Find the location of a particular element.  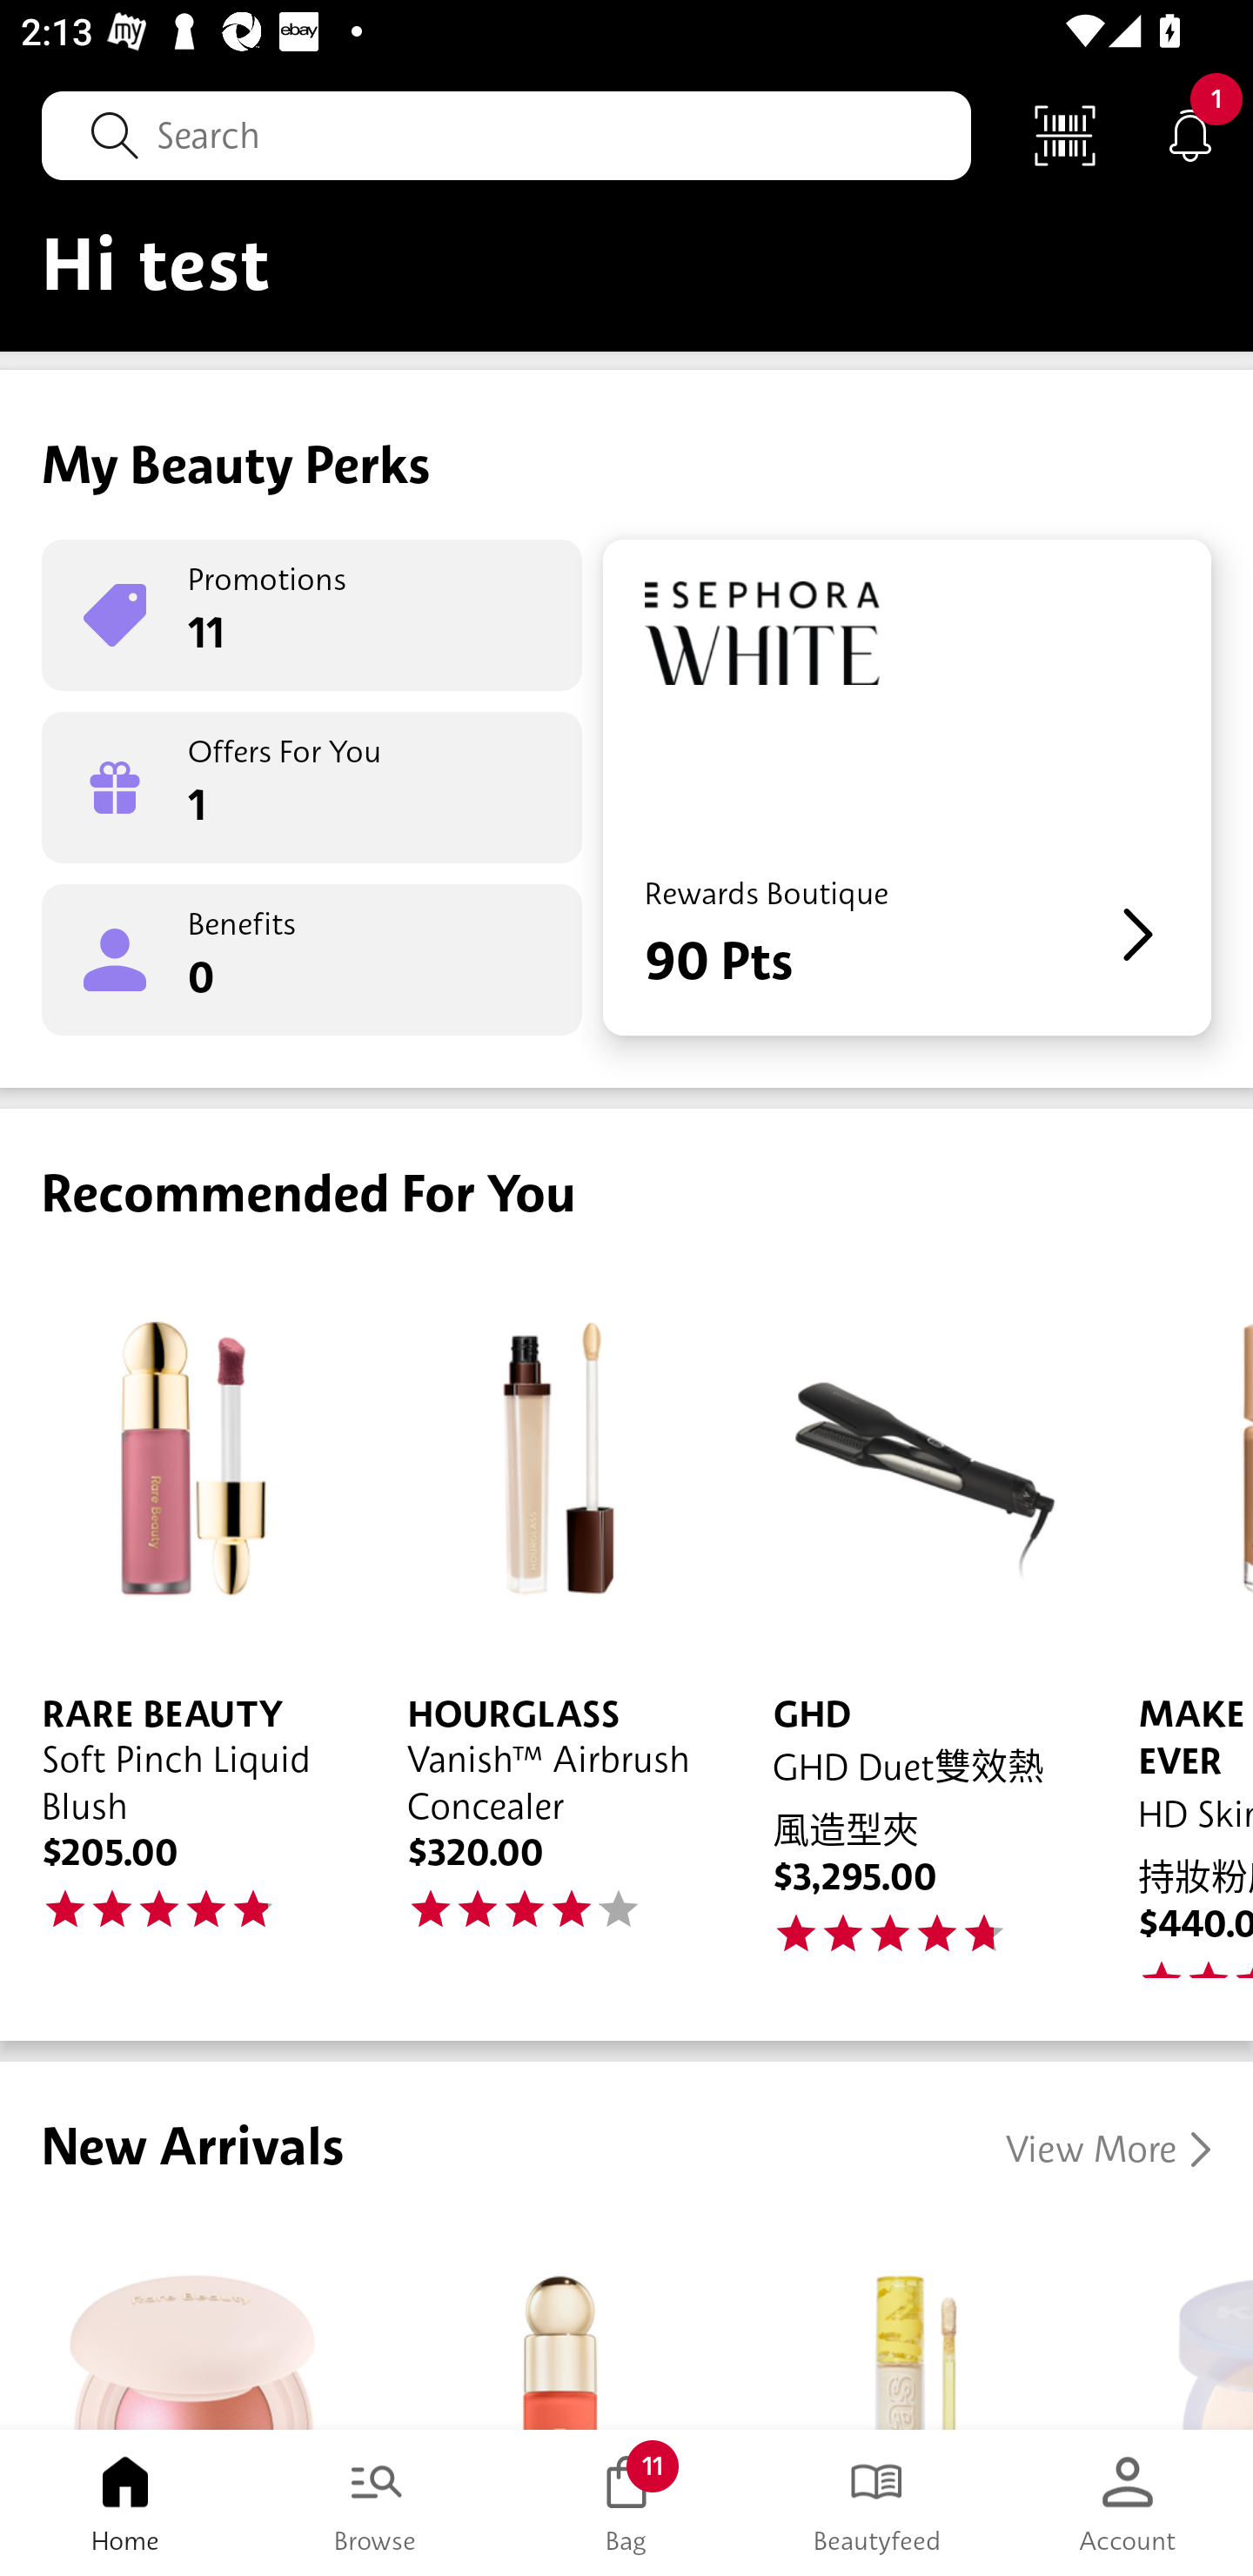

Notifications is located at coordinates (1190, 134).